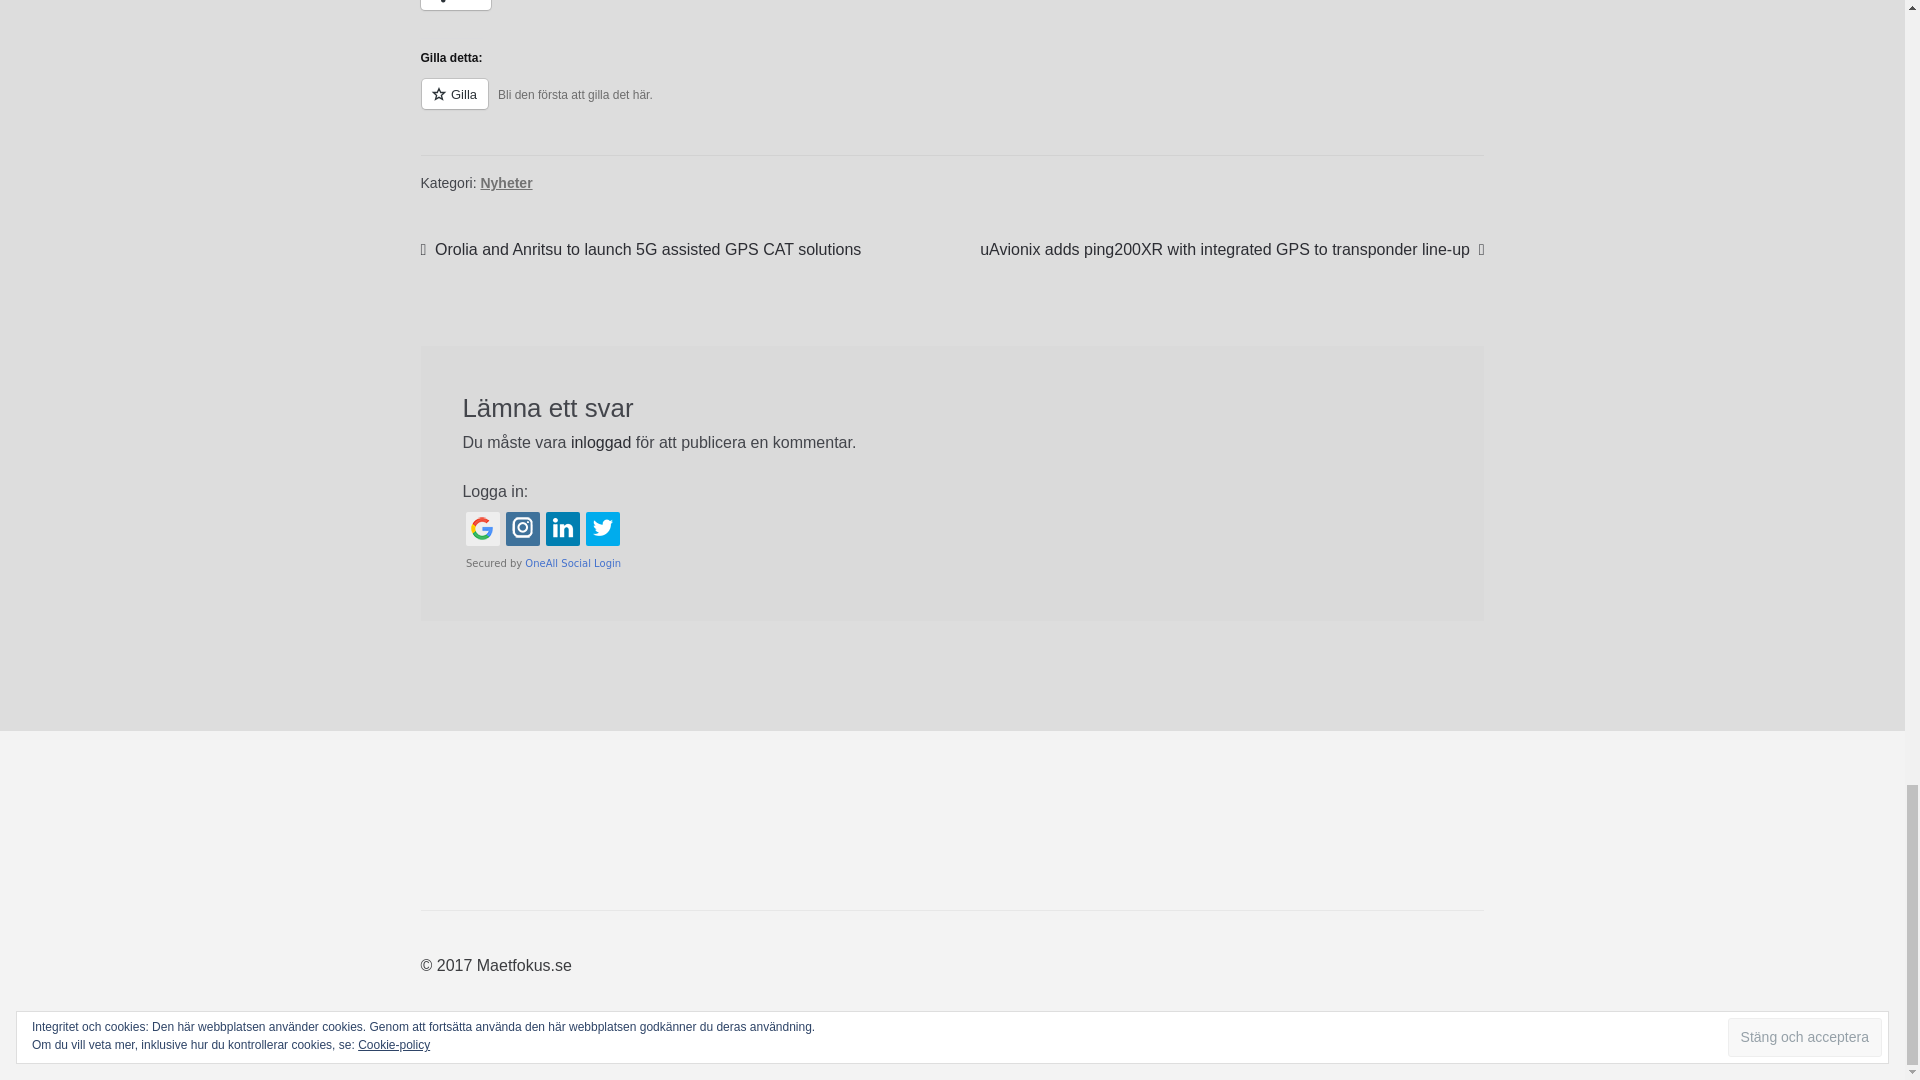 This screenshot has width=1920, height=1080. What do you see at coordinates (600, 442) in the screenshot?
I see `inloggad` at bounding box center [600, 442].